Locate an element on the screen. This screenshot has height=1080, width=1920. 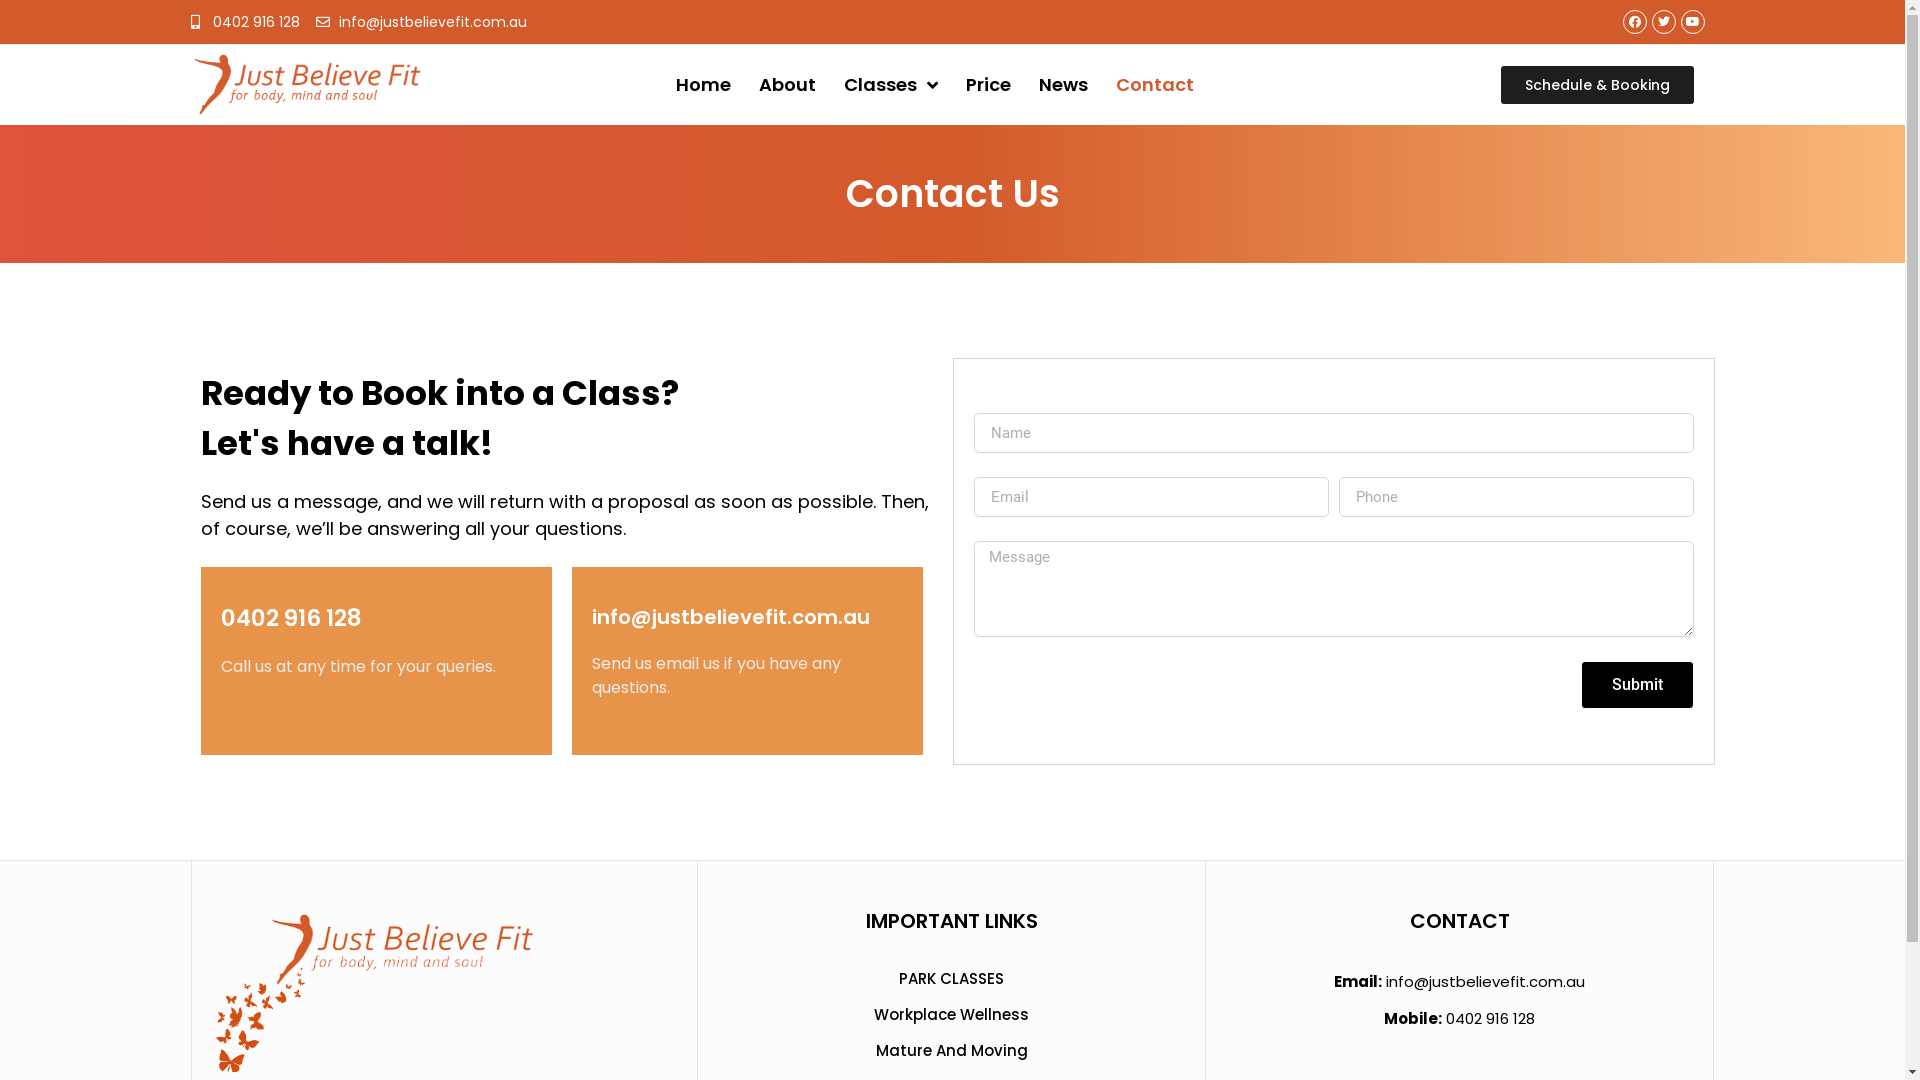
PARK CLASSES is located at coordinates (952, 979).